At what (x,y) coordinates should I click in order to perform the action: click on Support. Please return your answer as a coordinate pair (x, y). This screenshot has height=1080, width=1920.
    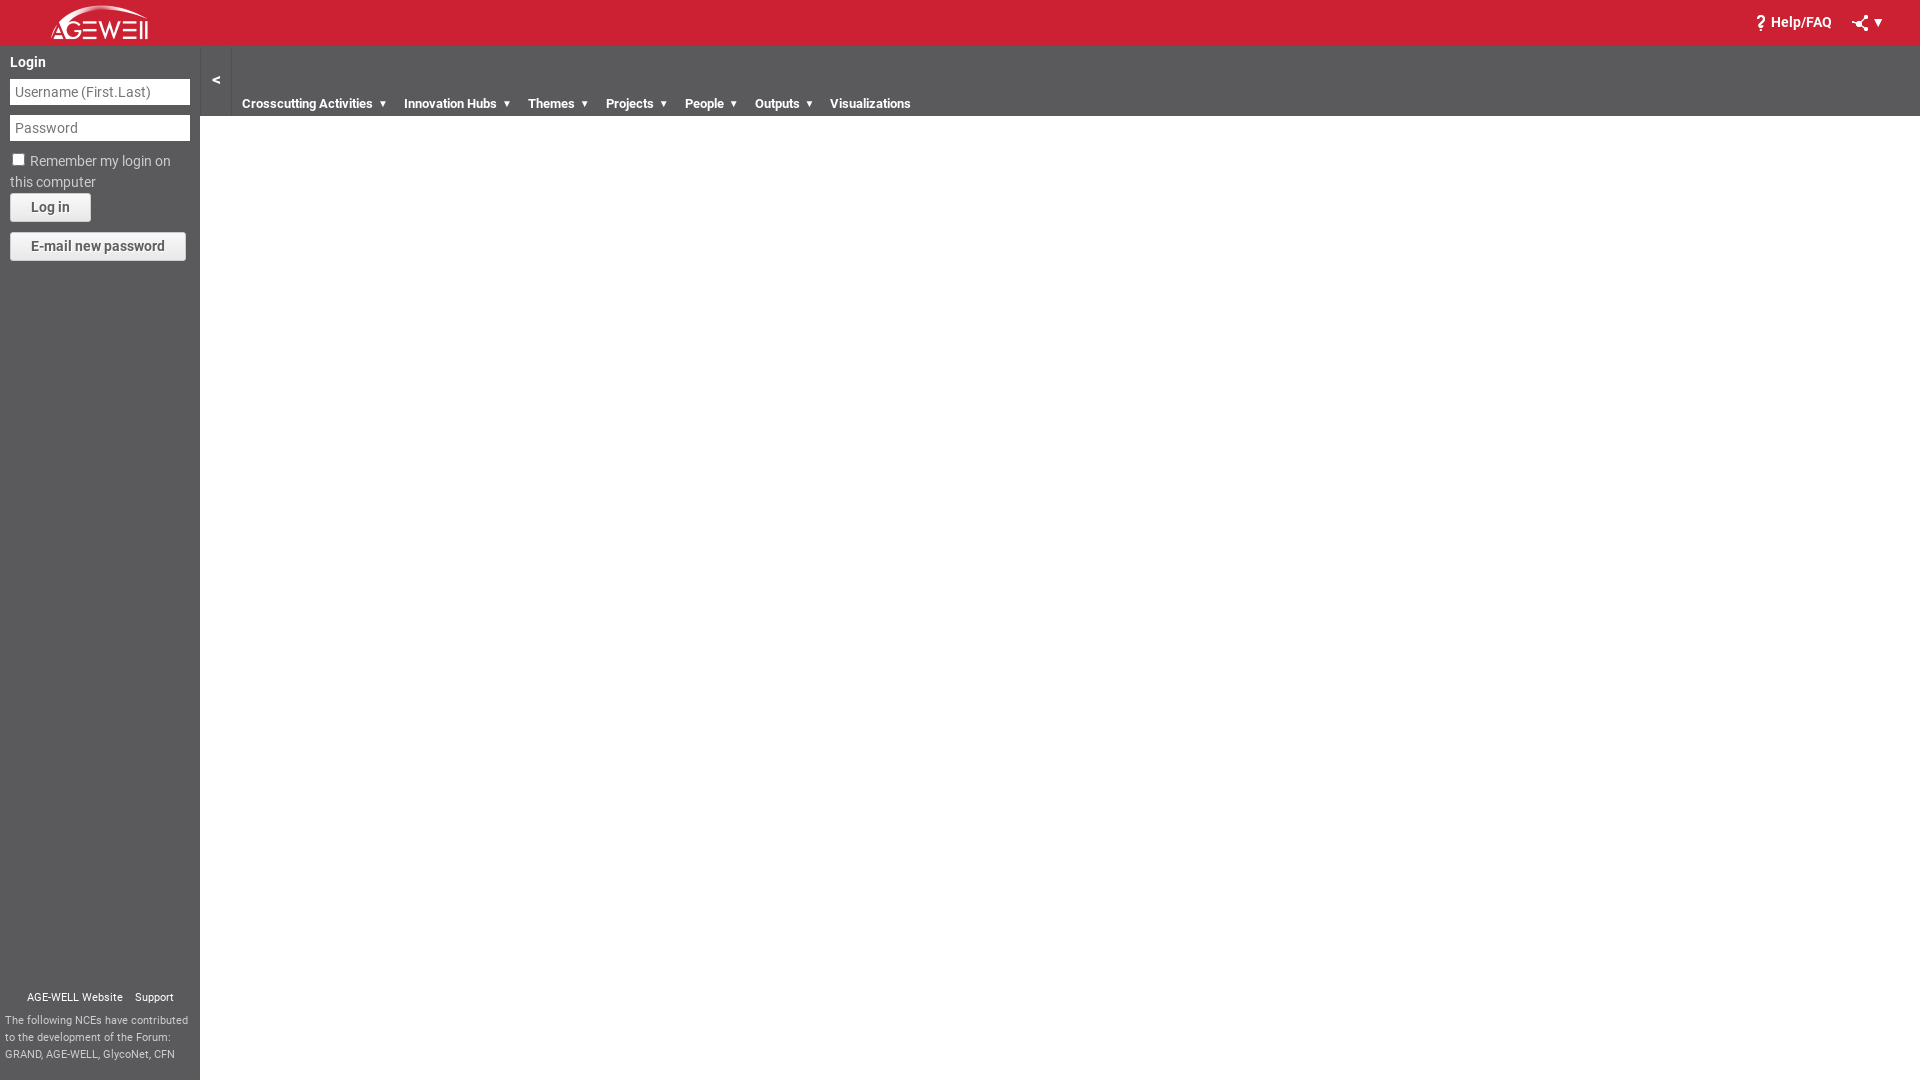
    Looking at the image, I should click on (154, 998).